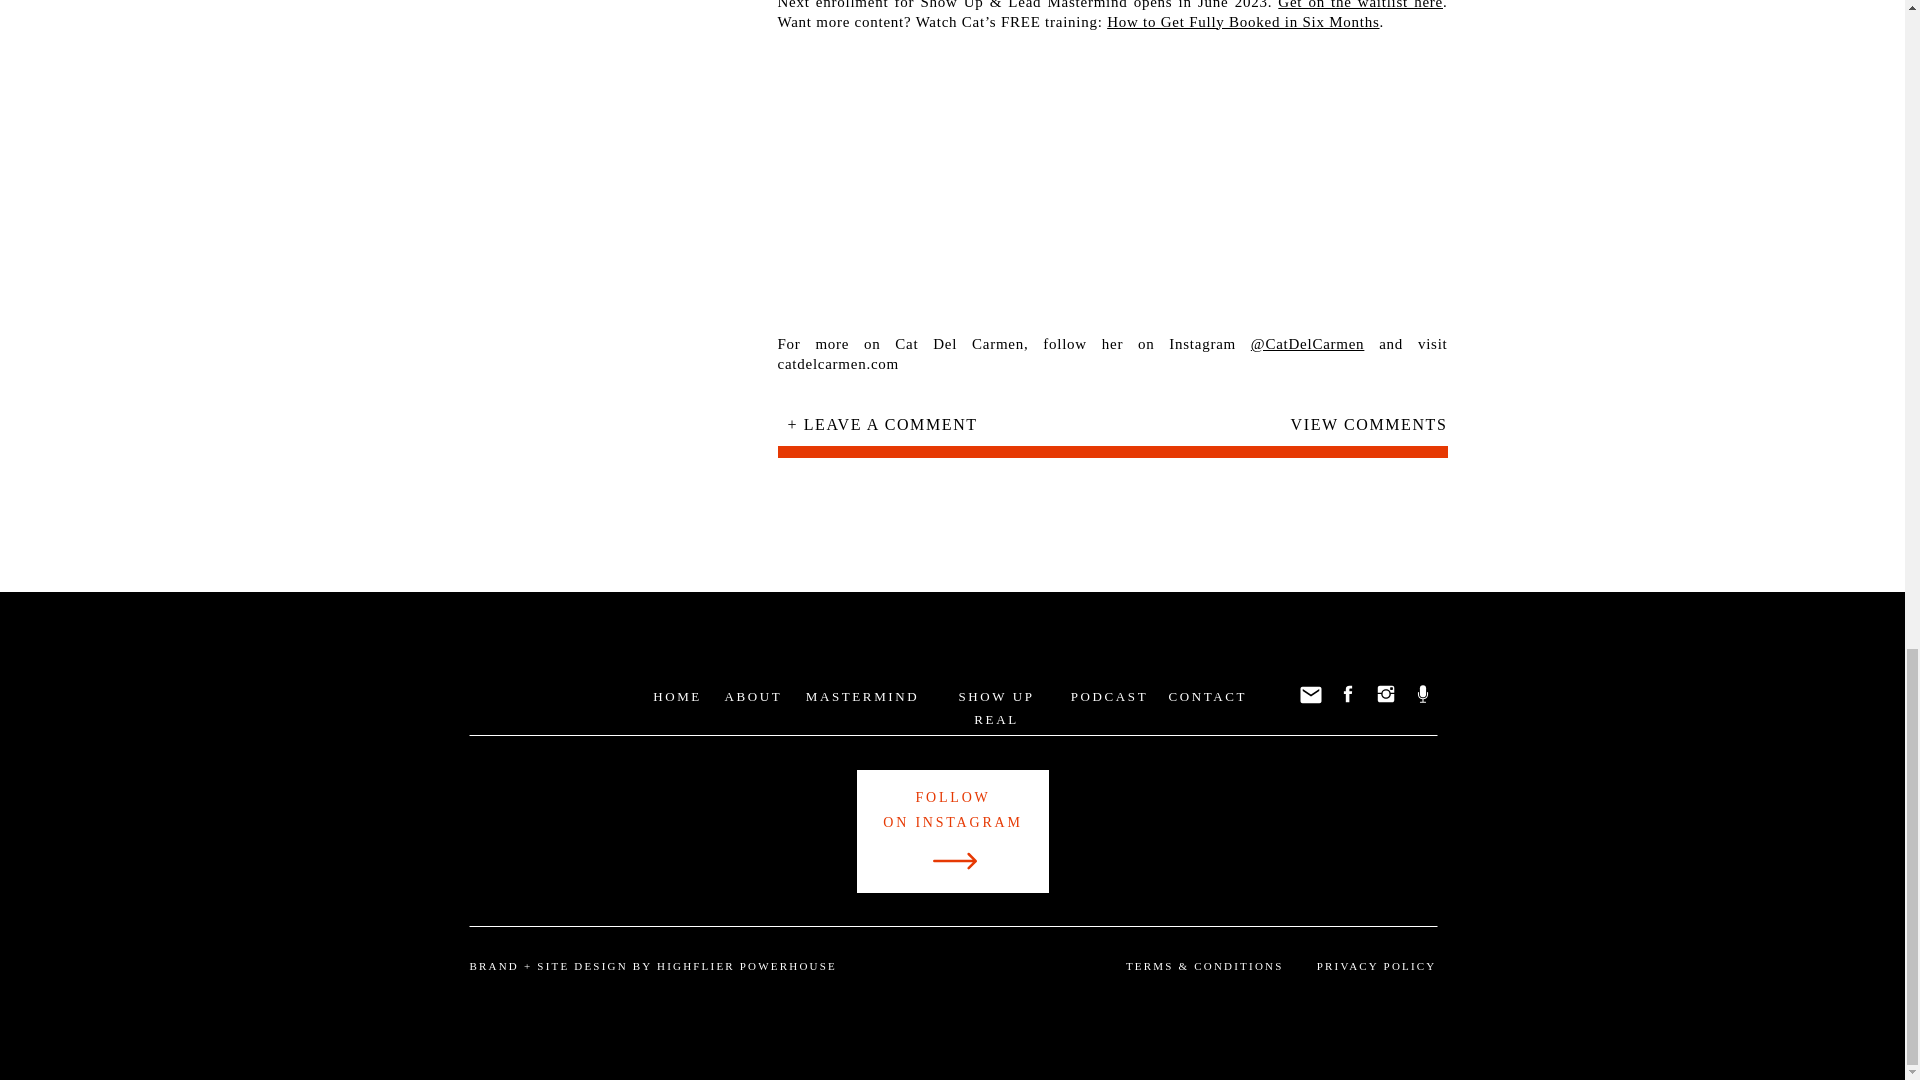  I want to click on CONTACT, so click(1206, 696).